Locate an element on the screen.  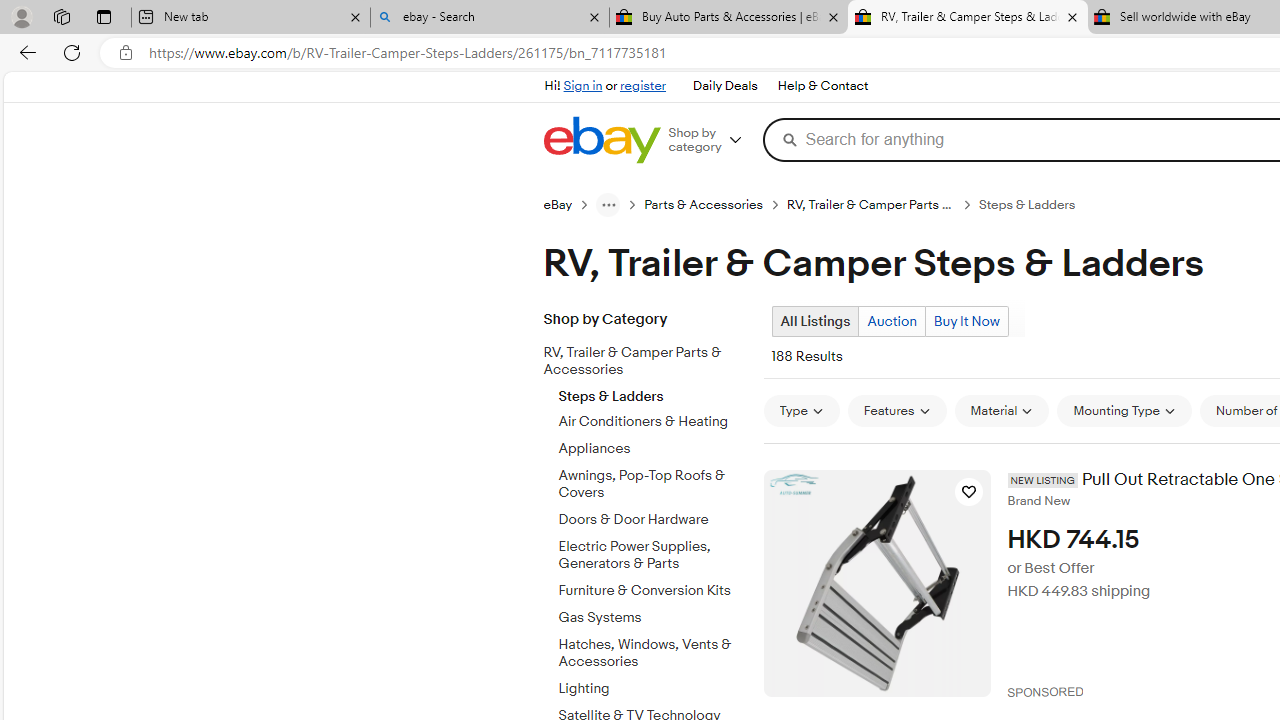
Features is located at coordinates (897, 410).